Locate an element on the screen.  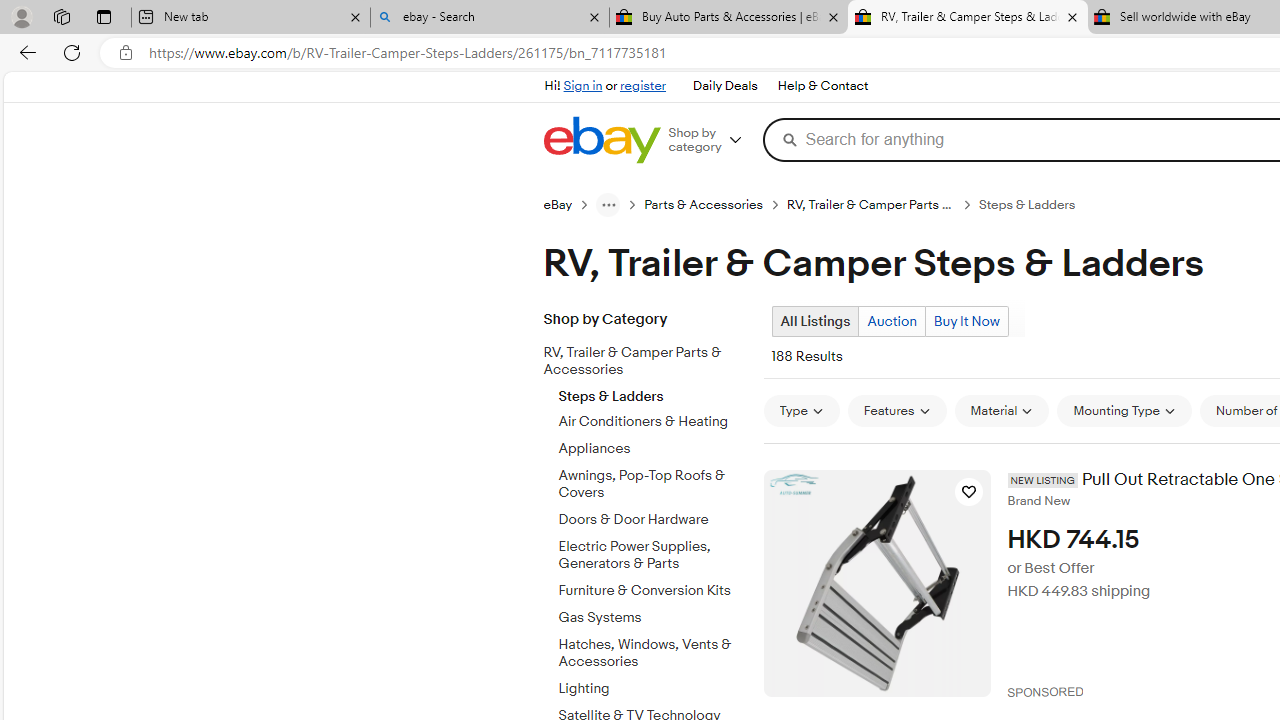
Features is located at coordinates (897, 410).